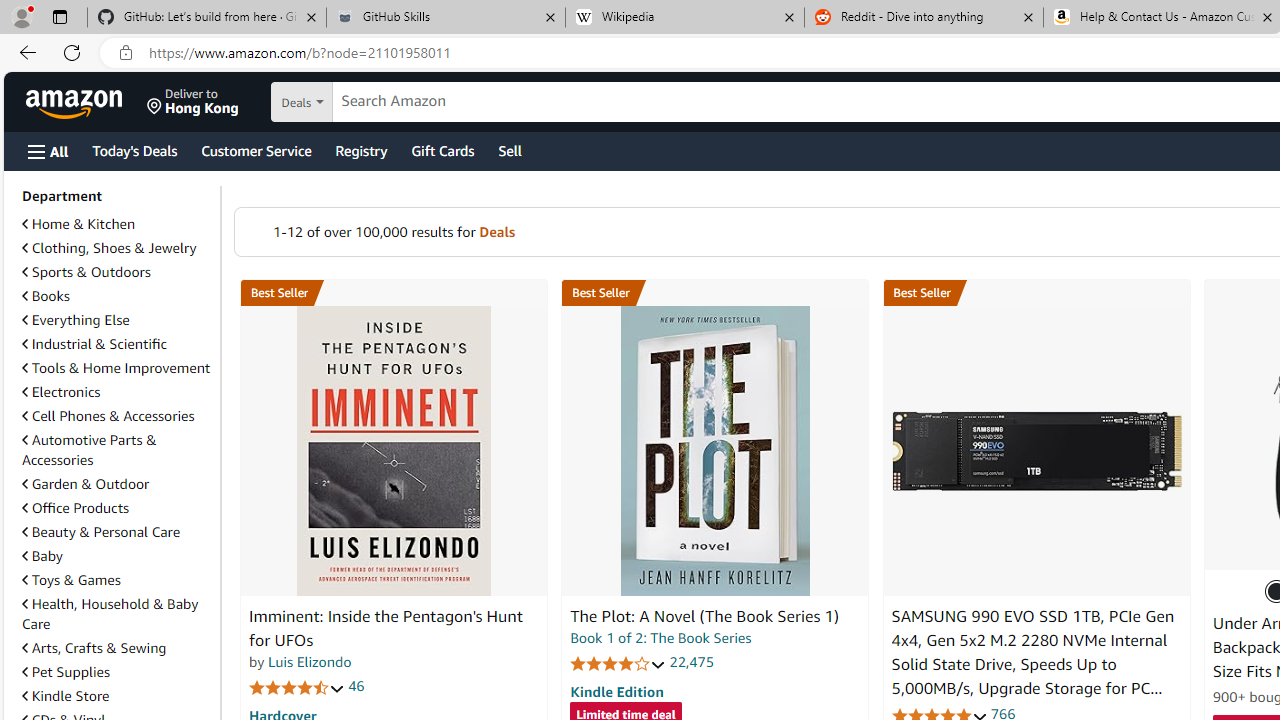  What do you see at coordinates (714, 451) in the screenshot?
I see `The Plot: A Novel (The Book Series 1)` at bounding box center [714, 451].